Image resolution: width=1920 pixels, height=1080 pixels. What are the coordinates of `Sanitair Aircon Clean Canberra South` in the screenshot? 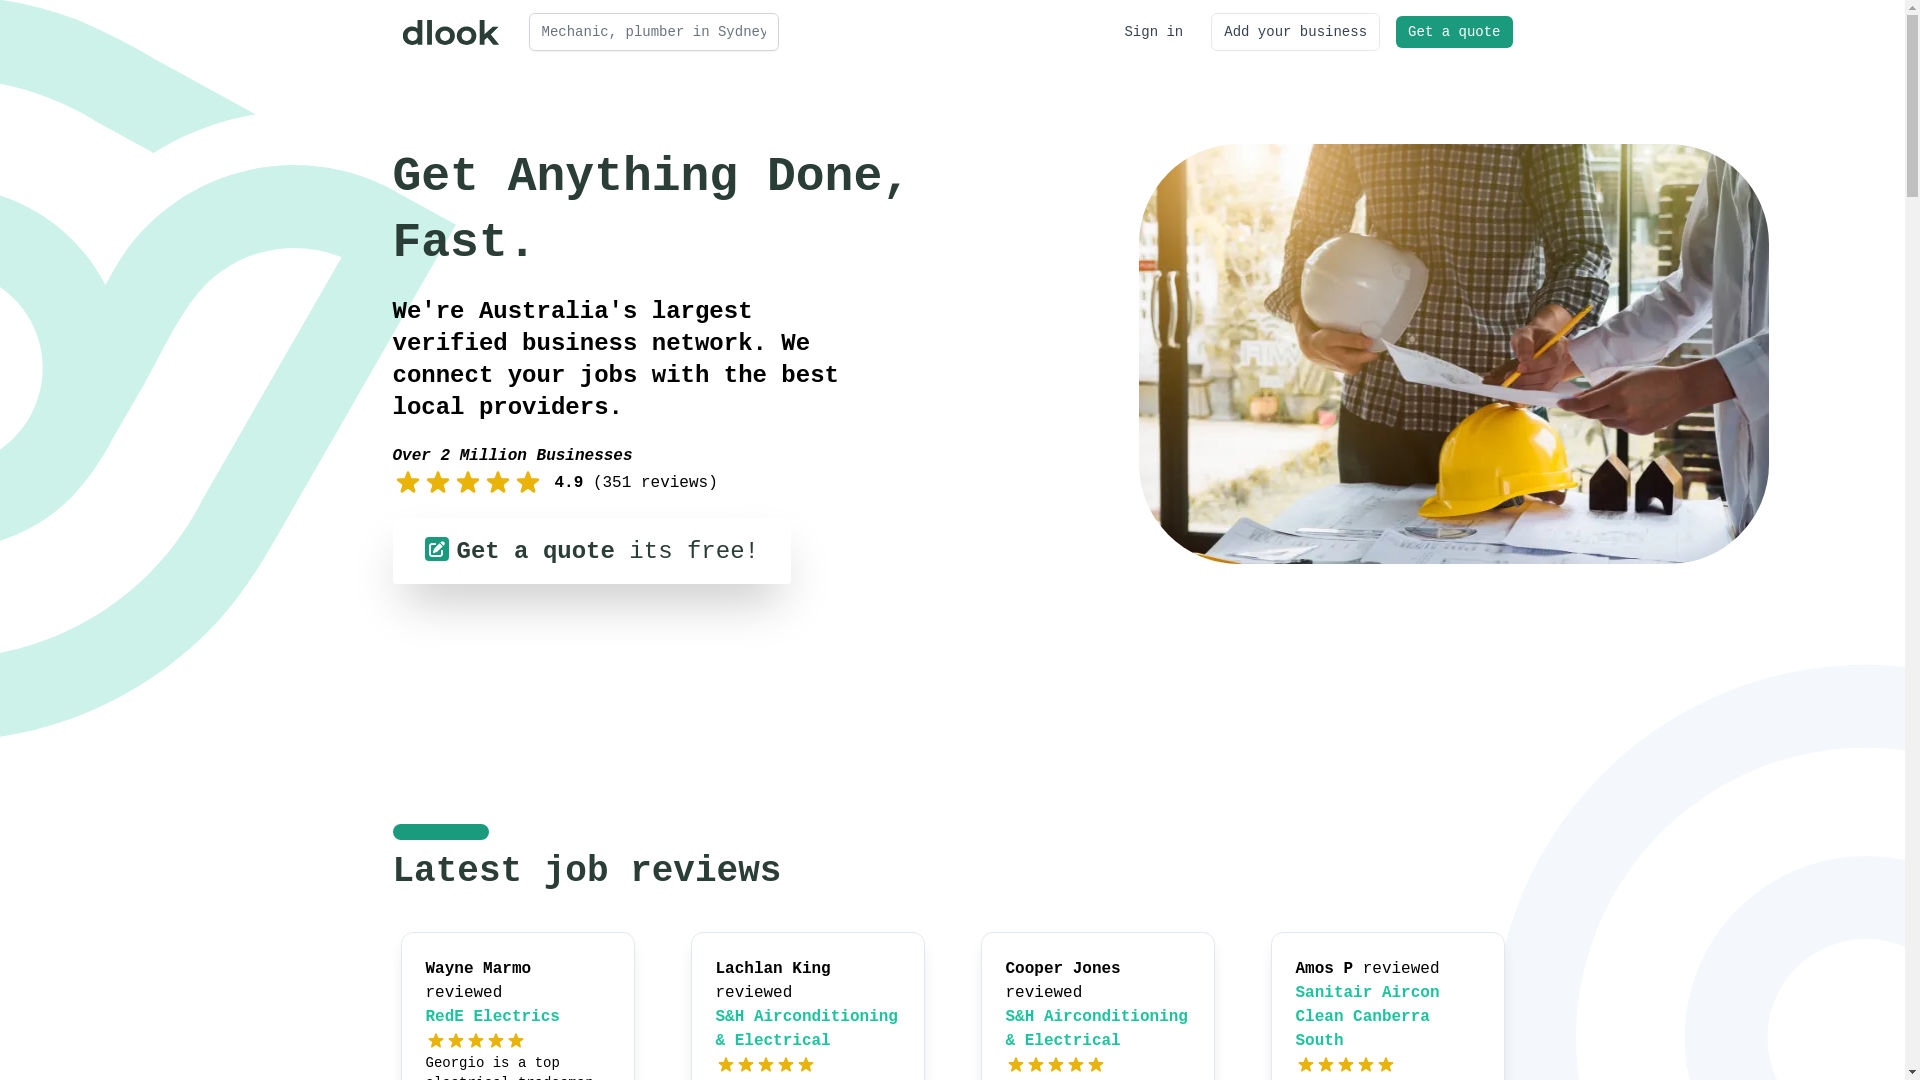 It's located at (1368, 1017).